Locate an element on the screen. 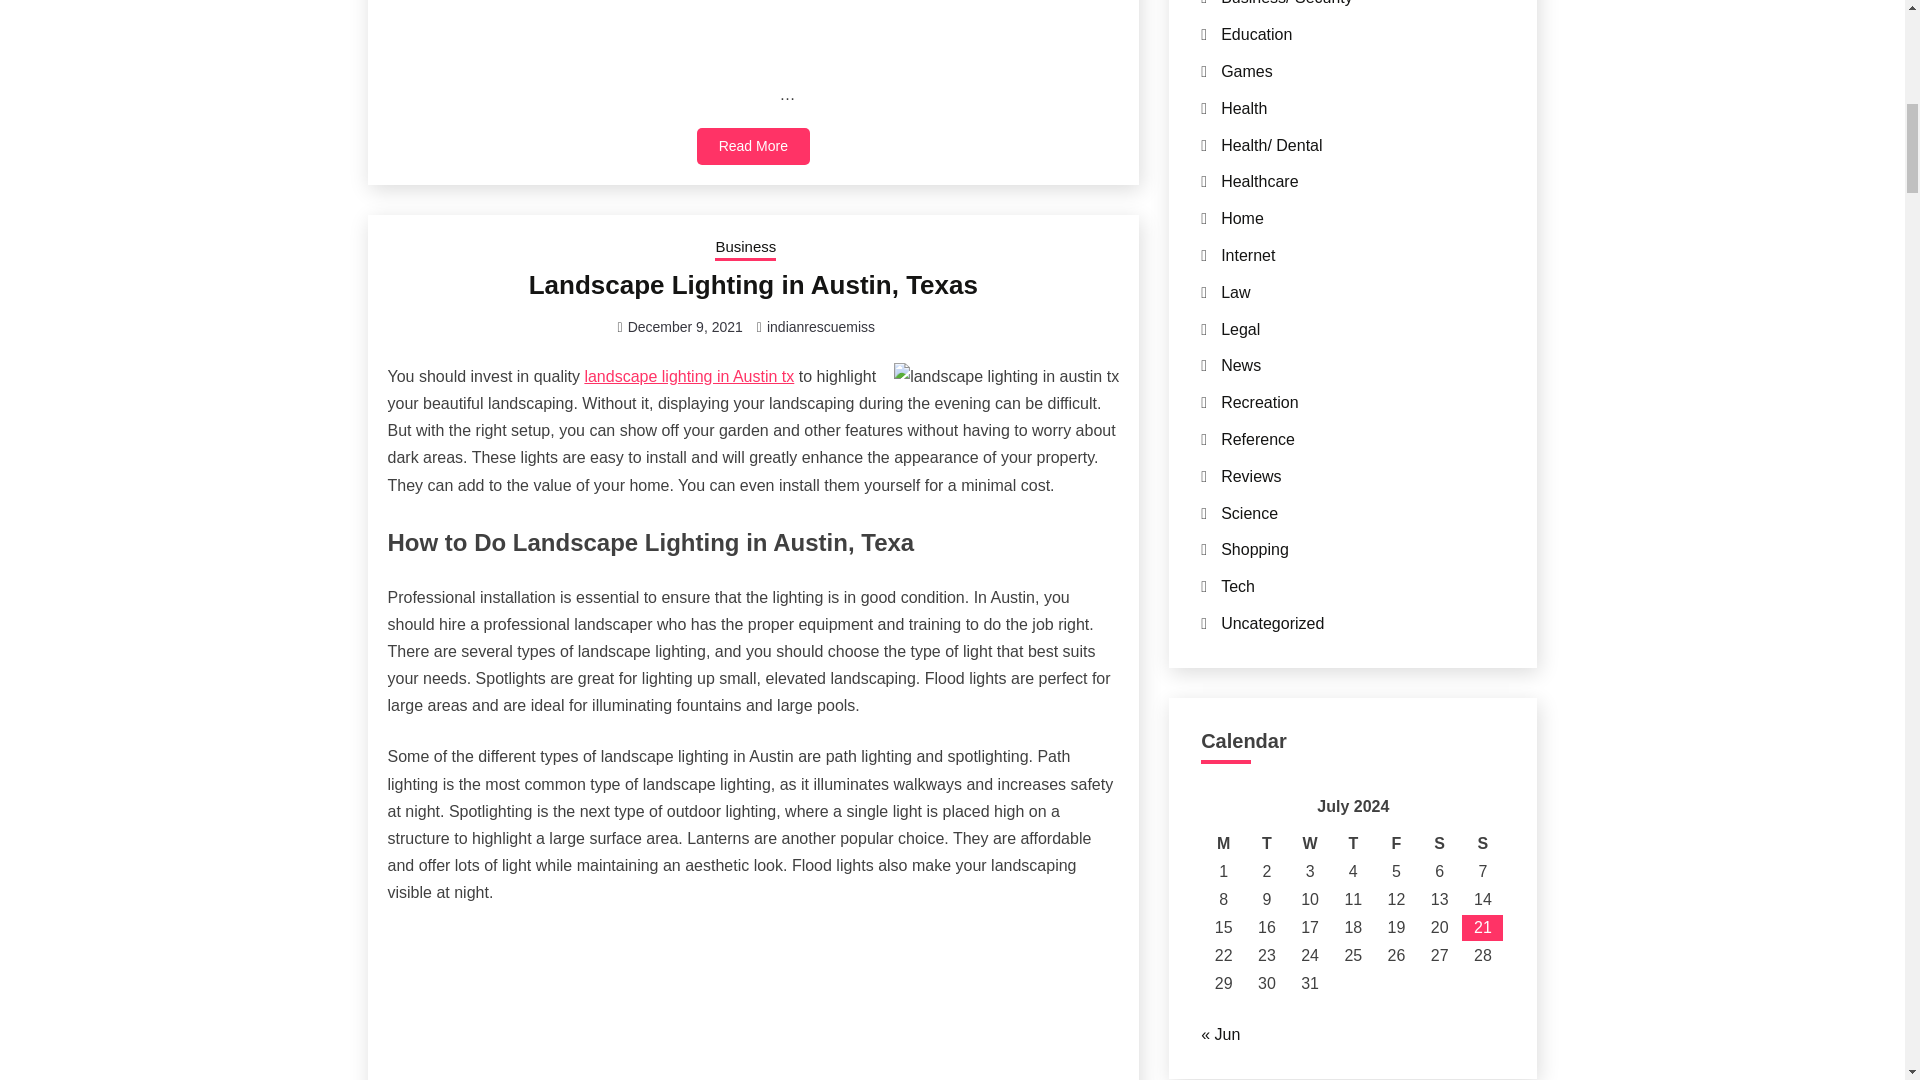 This screenshot has height=1080, width=1920. Thursday is located at coordinates (1353, 844).